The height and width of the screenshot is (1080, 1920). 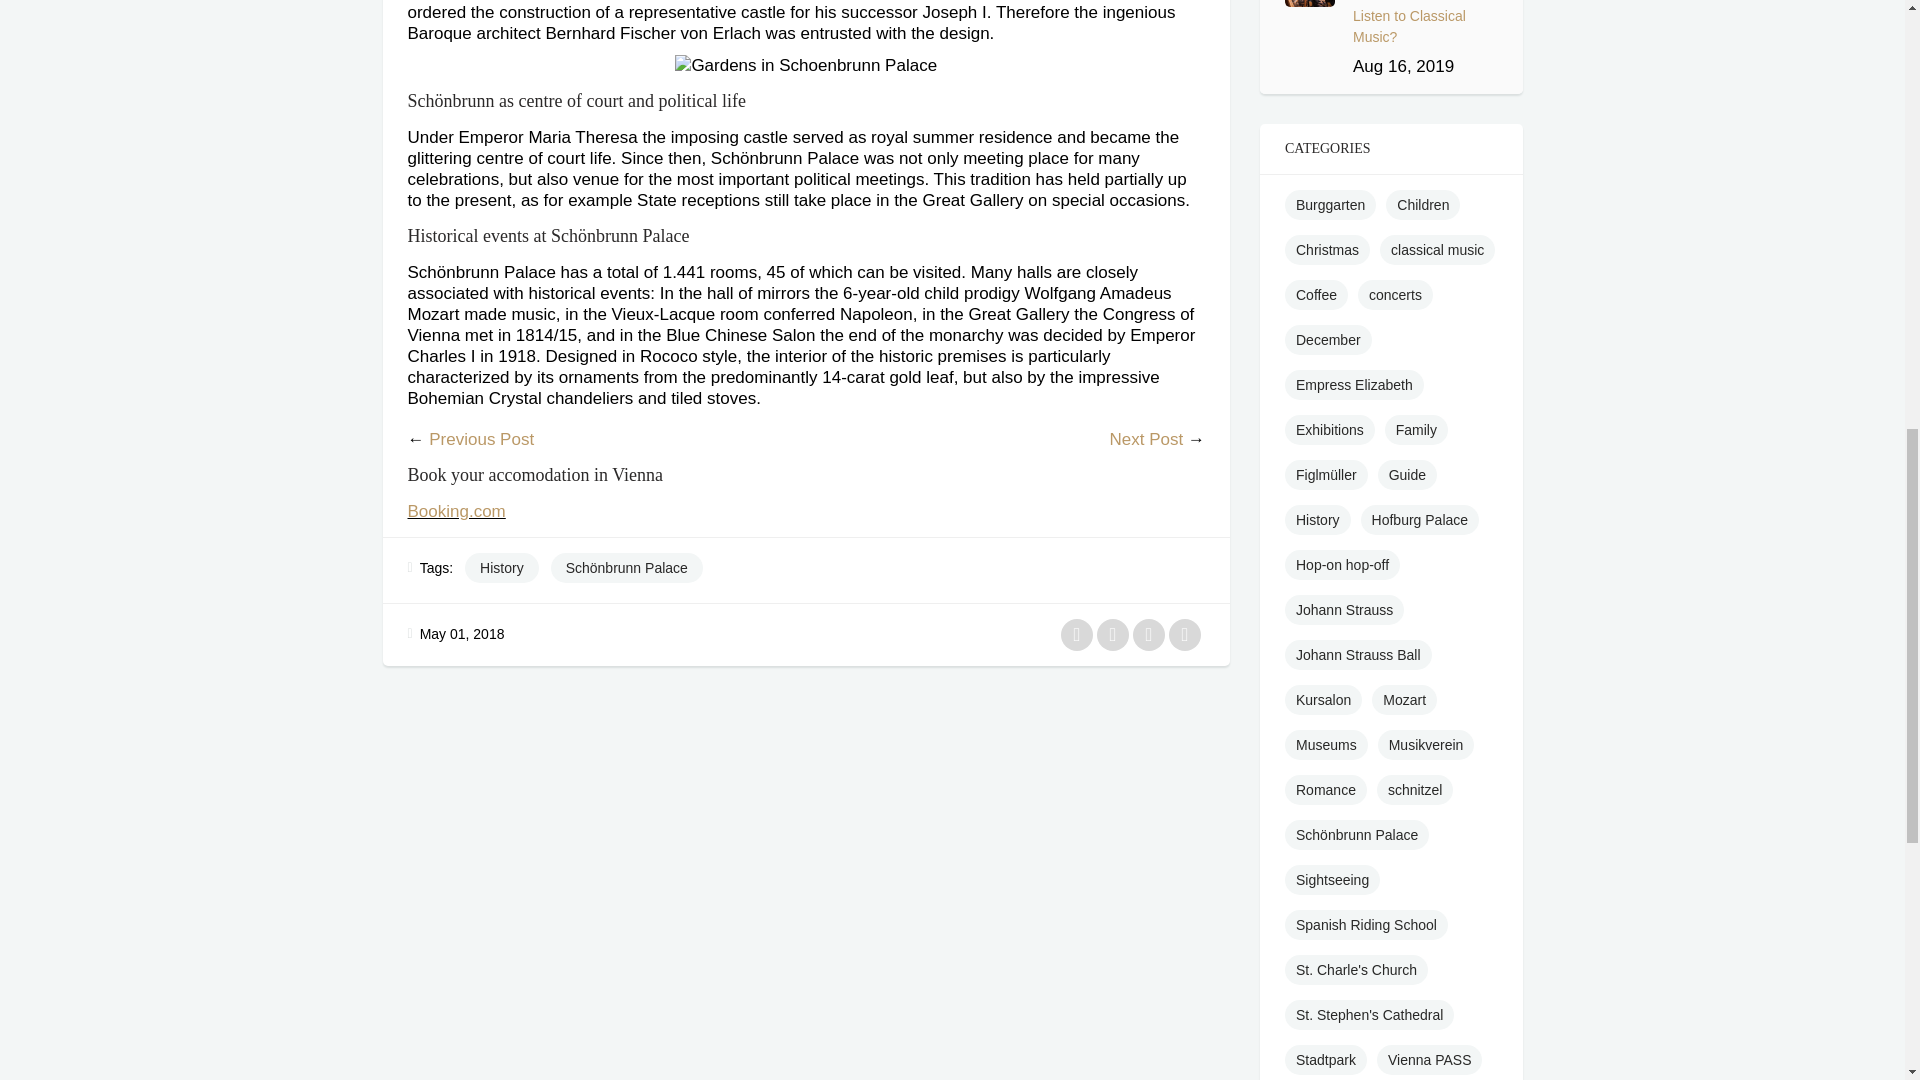 What do you see at coordinates (1316, 294) in the screenshot?
I see `Show articles tagged Coffee` at bounding box center [1316, 294].